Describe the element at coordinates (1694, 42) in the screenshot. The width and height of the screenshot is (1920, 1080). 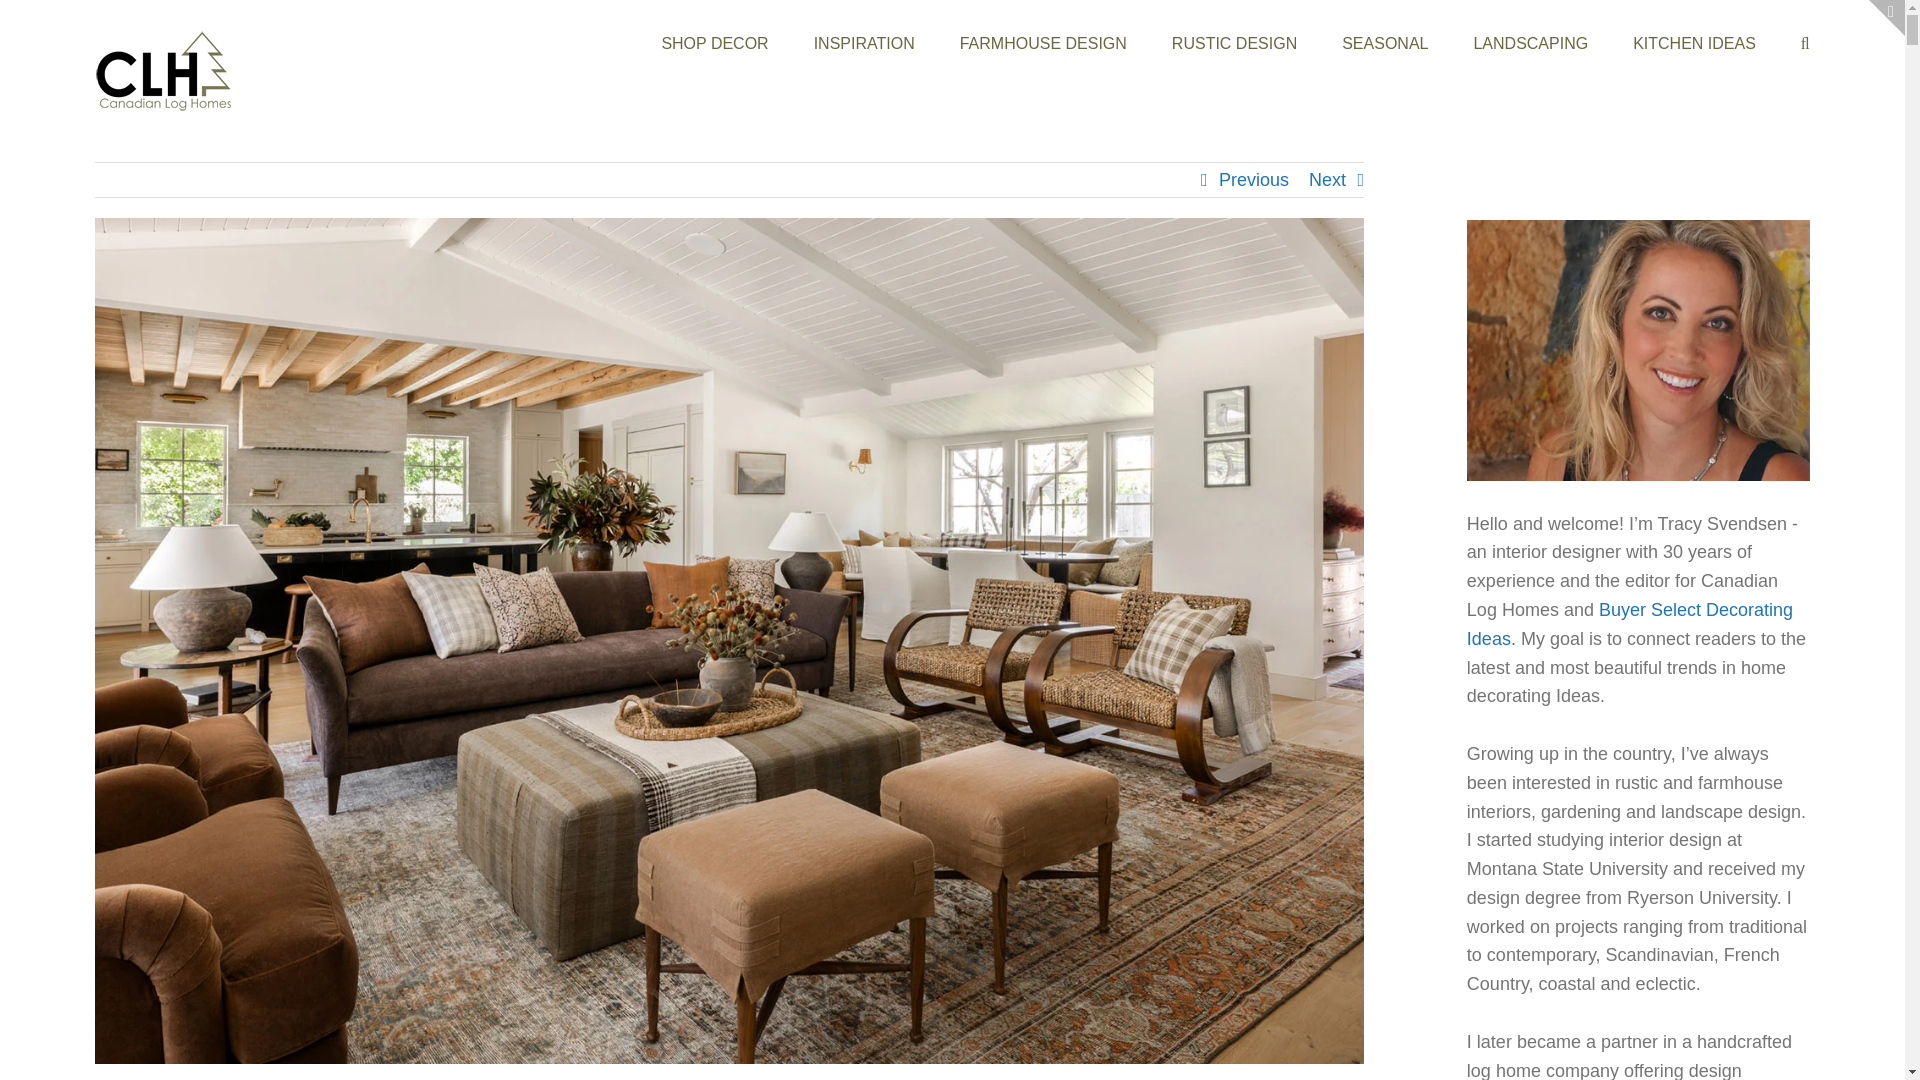
I see `KITCHEN IDEAS` at that location.